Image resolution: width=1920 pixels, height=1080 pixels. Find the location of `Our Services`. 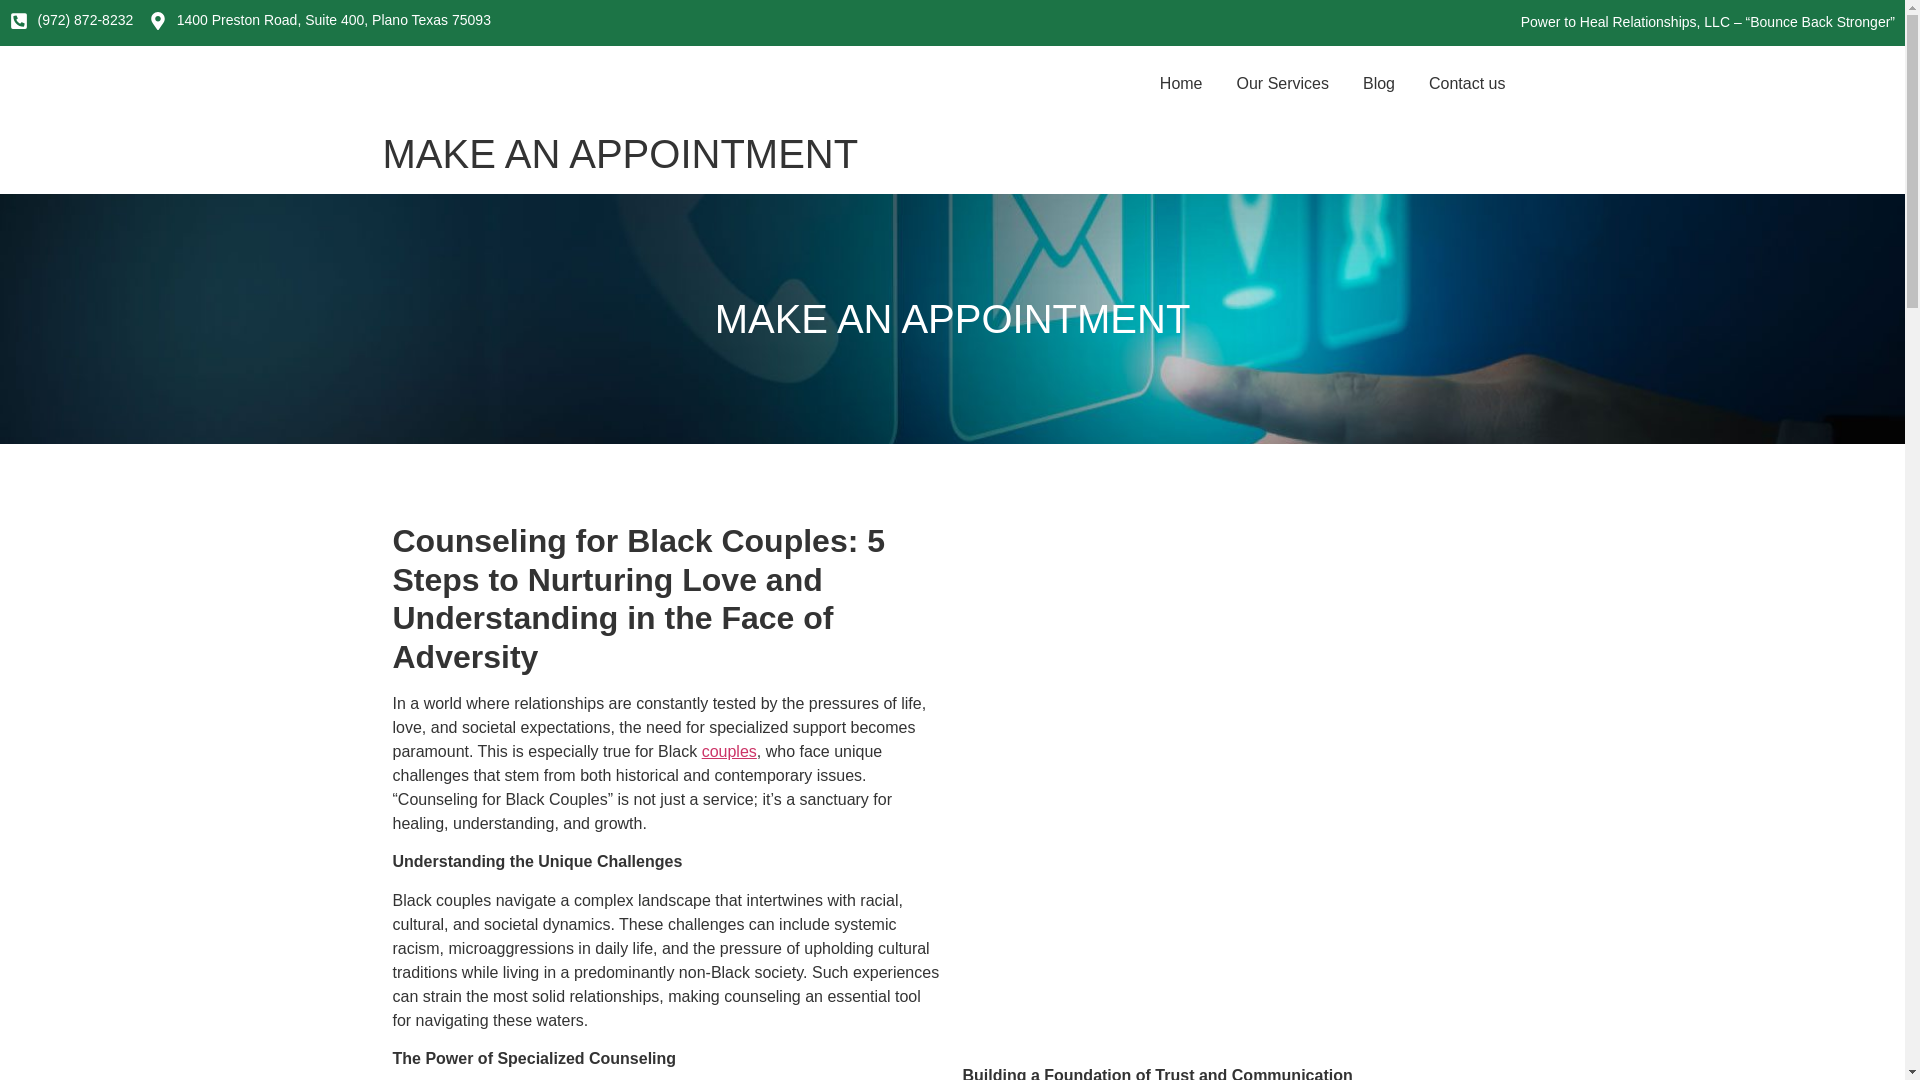

Our Services is located at coordinates (1283, 84).